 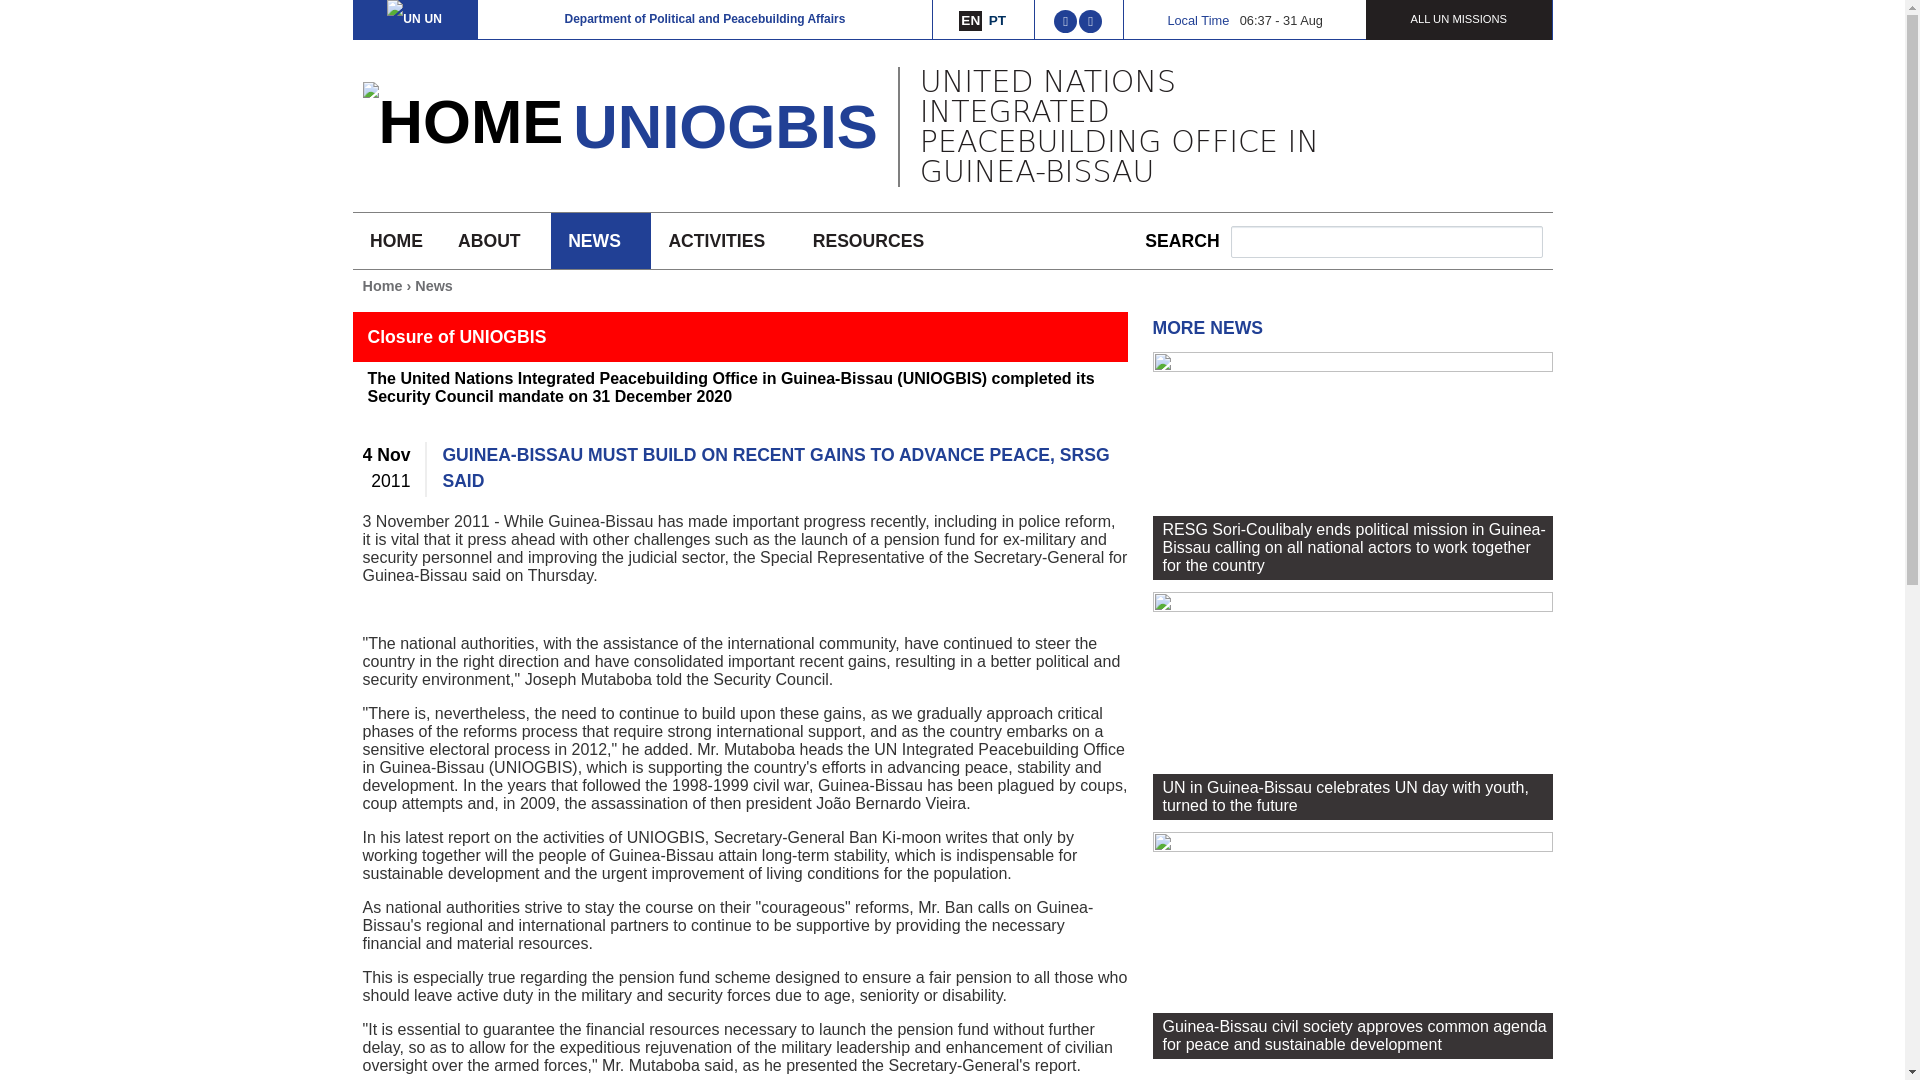 I want to click on ALL UN MISSIONS, so click(x=1458, y=18).